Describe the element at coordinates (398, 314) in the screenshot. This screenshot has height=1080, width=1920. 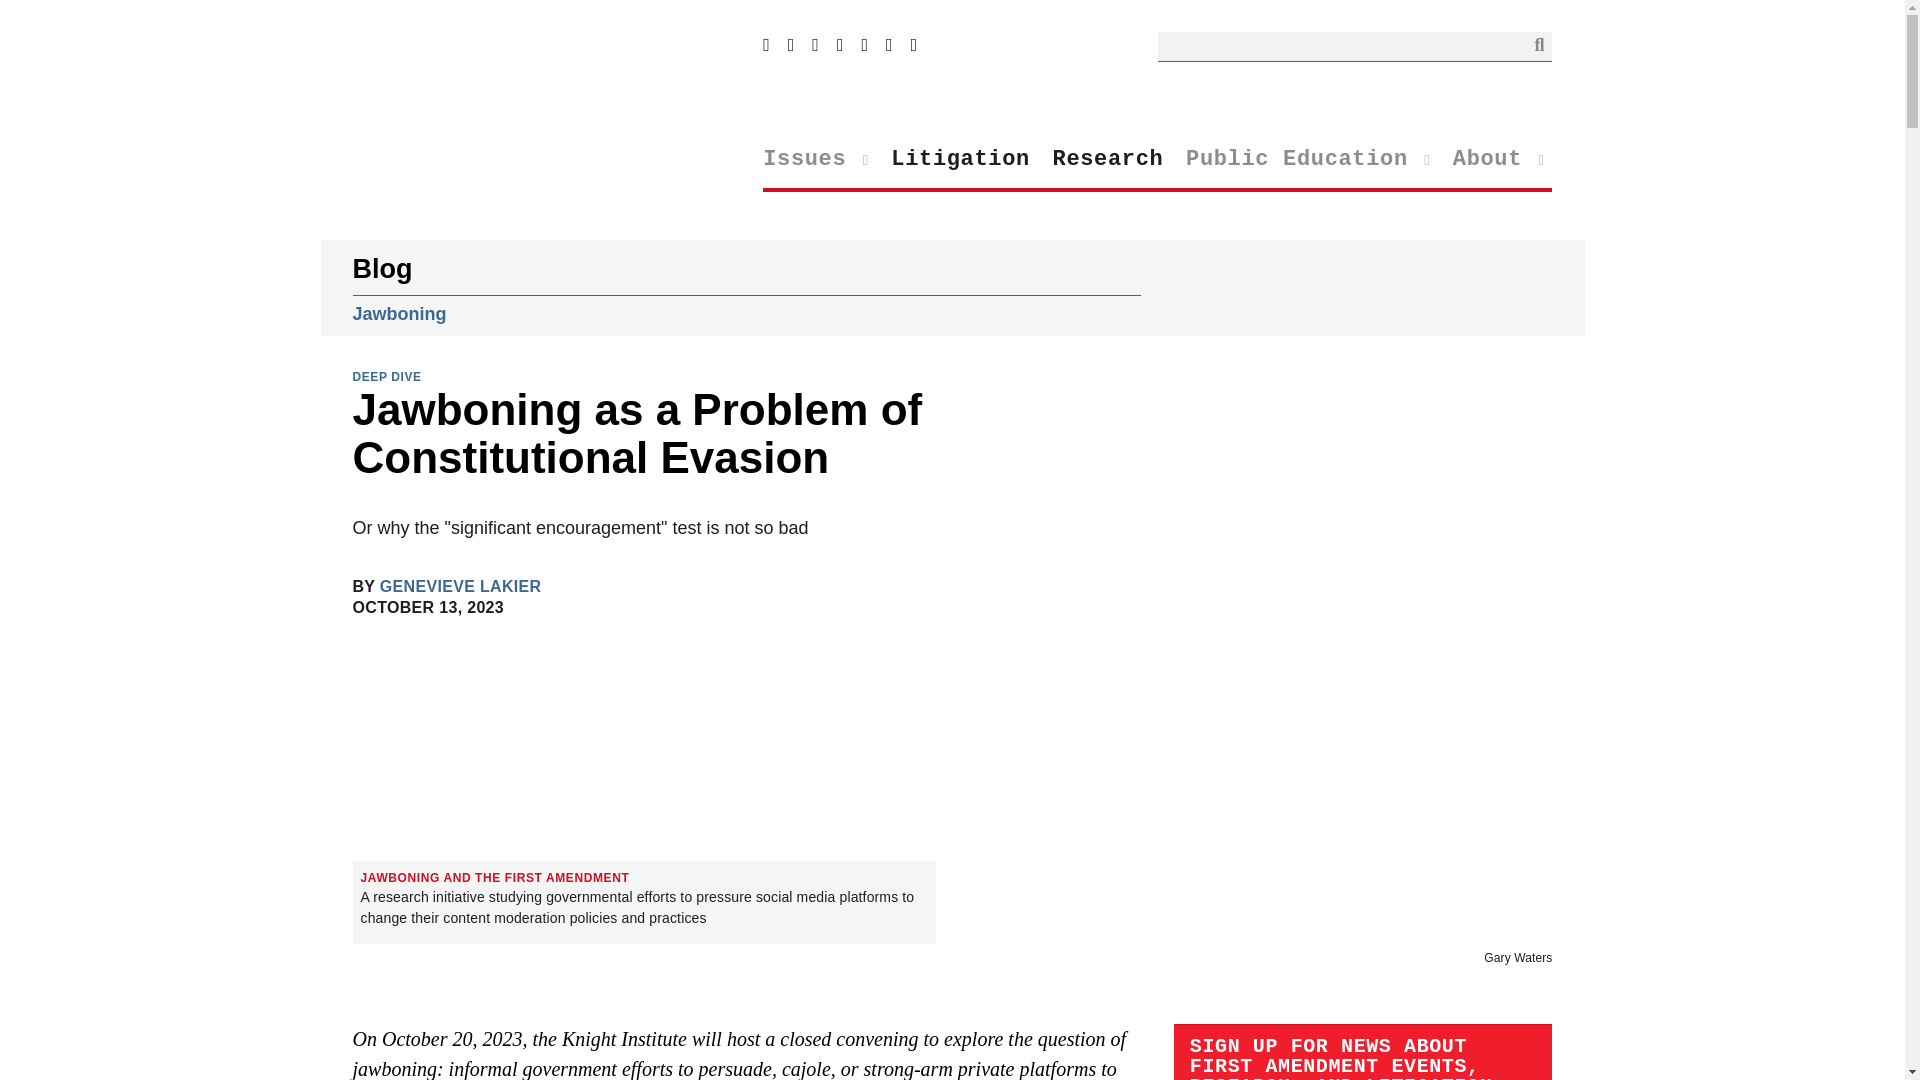
I see `Jawboning` at that location.